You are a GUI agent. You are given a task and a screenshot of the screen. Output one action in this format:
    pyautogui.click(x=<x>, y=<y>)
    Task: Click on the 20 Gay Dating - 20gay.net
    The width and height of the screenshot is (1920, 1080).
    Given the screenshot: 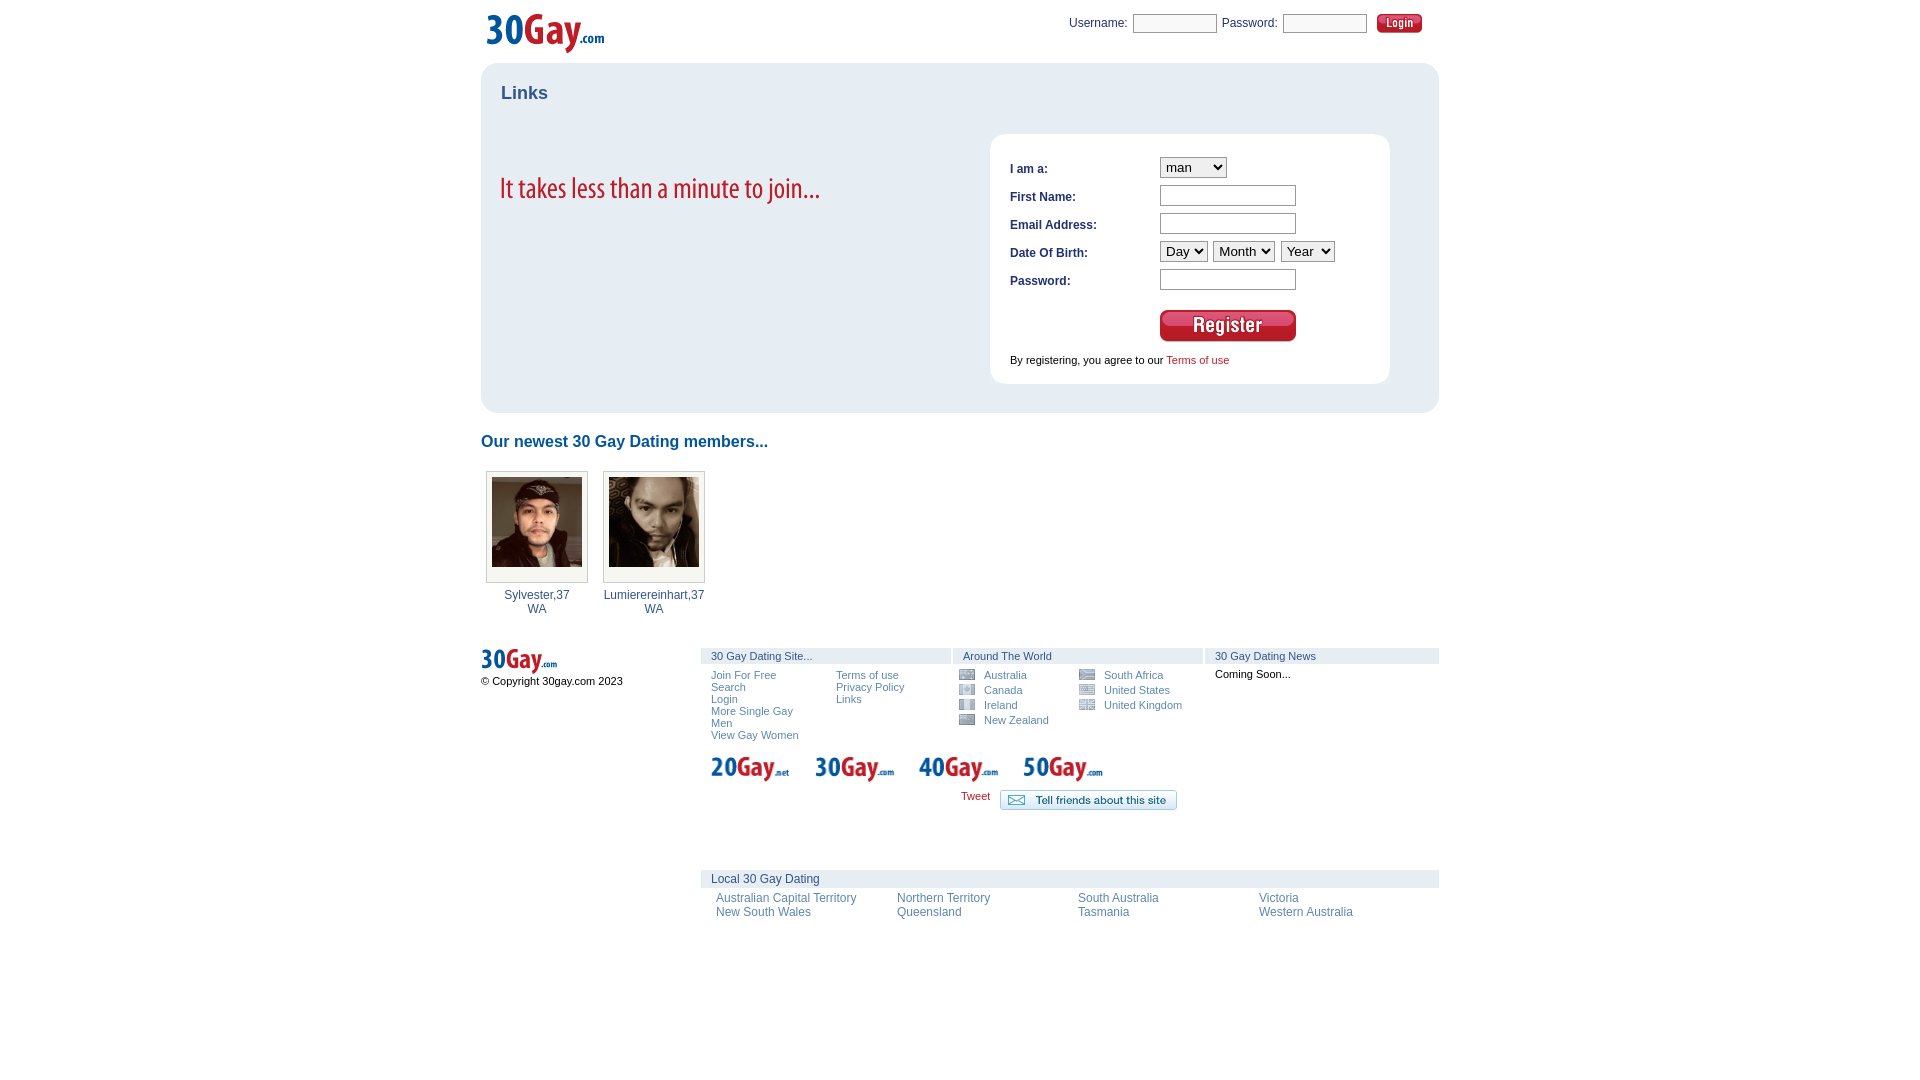 What is the action you would take?
    pyautogui.click(x=752, y=779)
    